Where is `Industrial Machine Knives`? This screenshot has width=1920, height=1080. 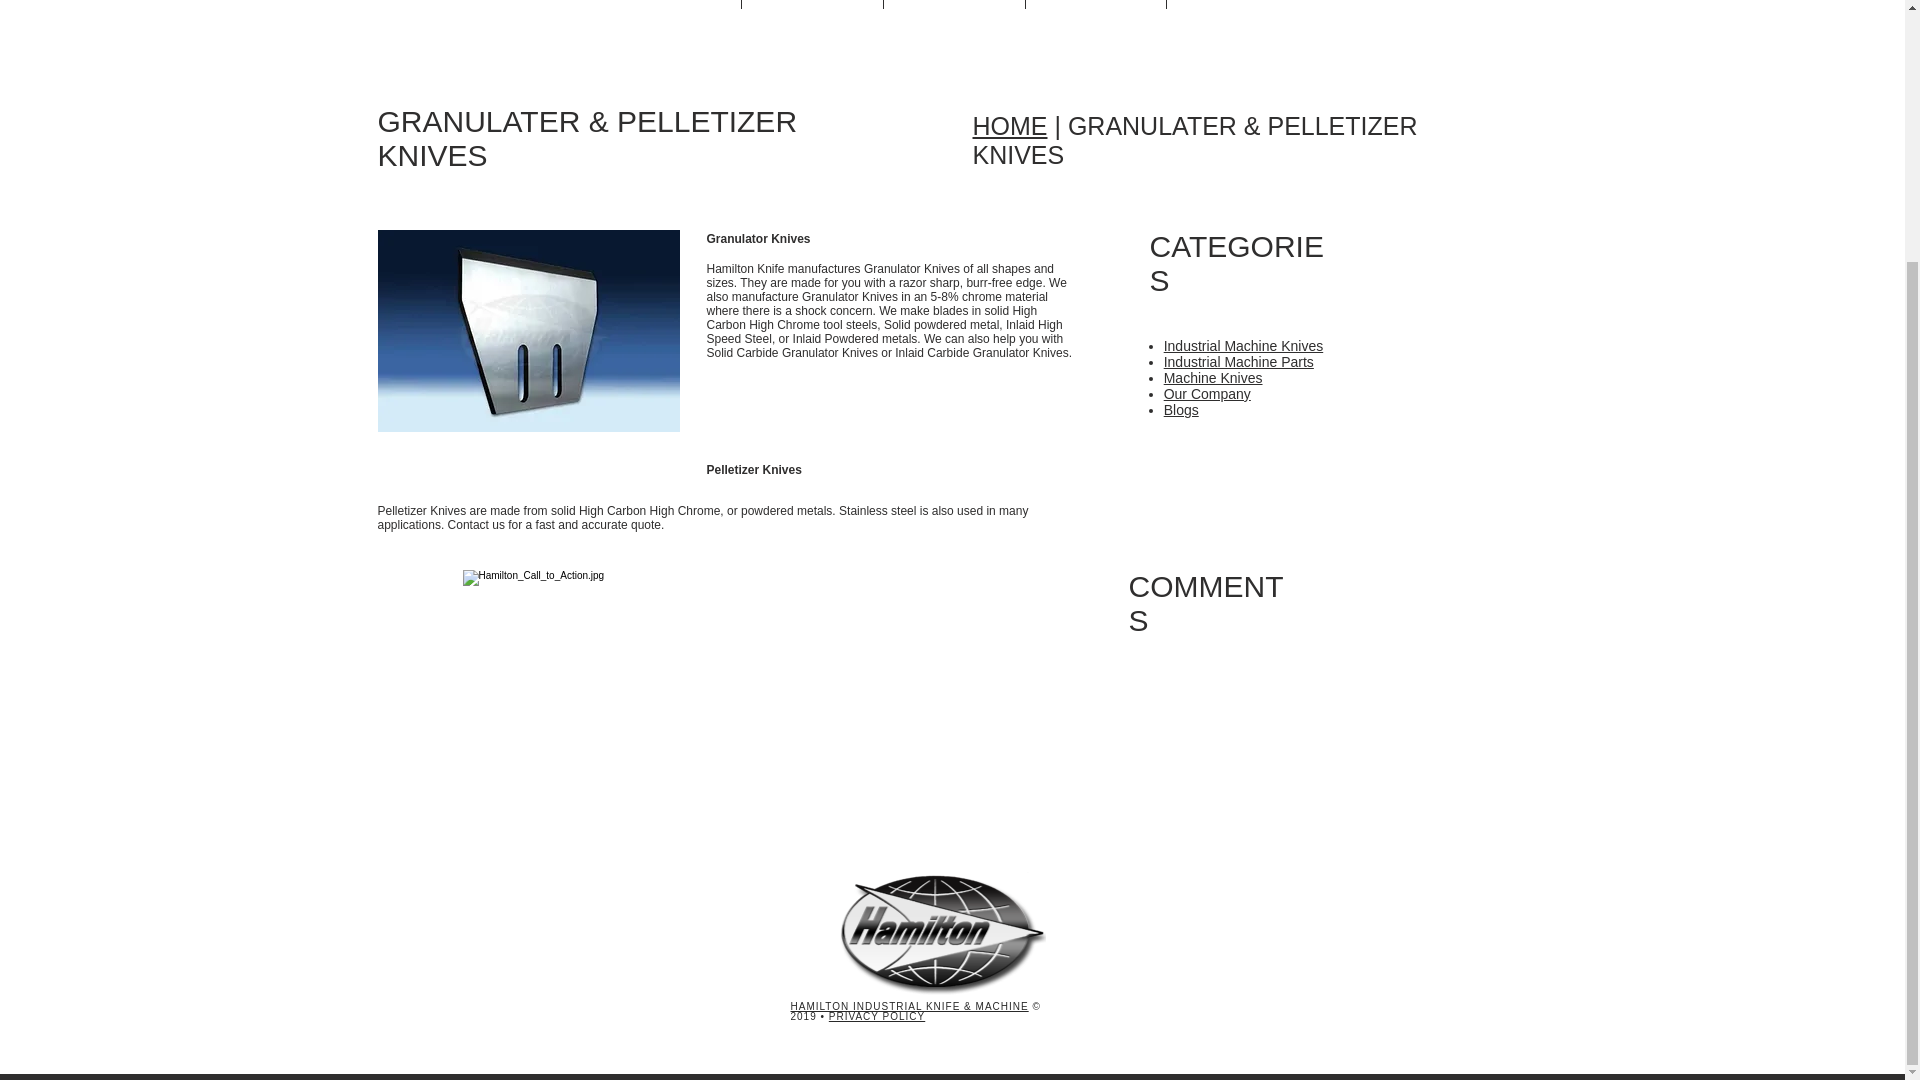
Industrial Machine Knives is located at coordinates (1244, 346).